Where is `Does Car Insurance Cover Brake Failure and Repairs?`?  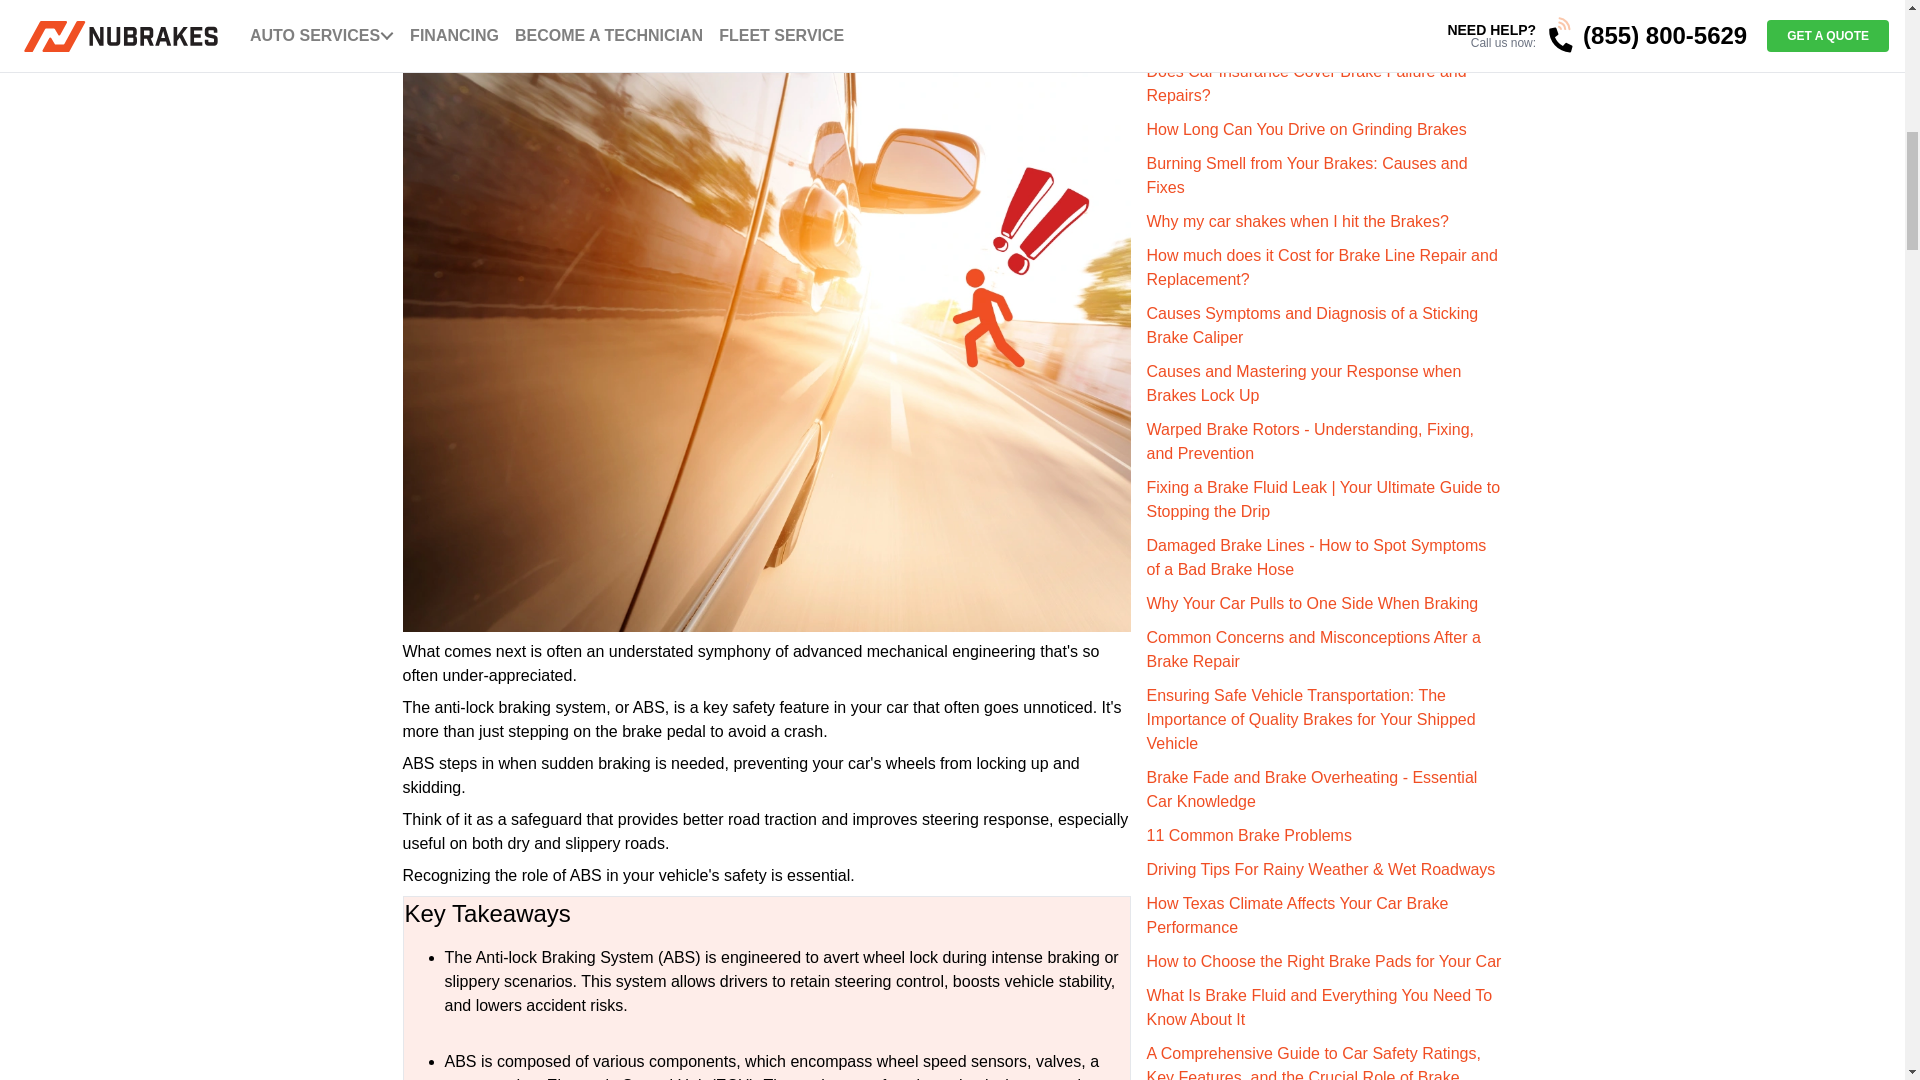
Does Car Insurance Cover Brake Failure and Repairs? is located at coordinates (1306, 82).